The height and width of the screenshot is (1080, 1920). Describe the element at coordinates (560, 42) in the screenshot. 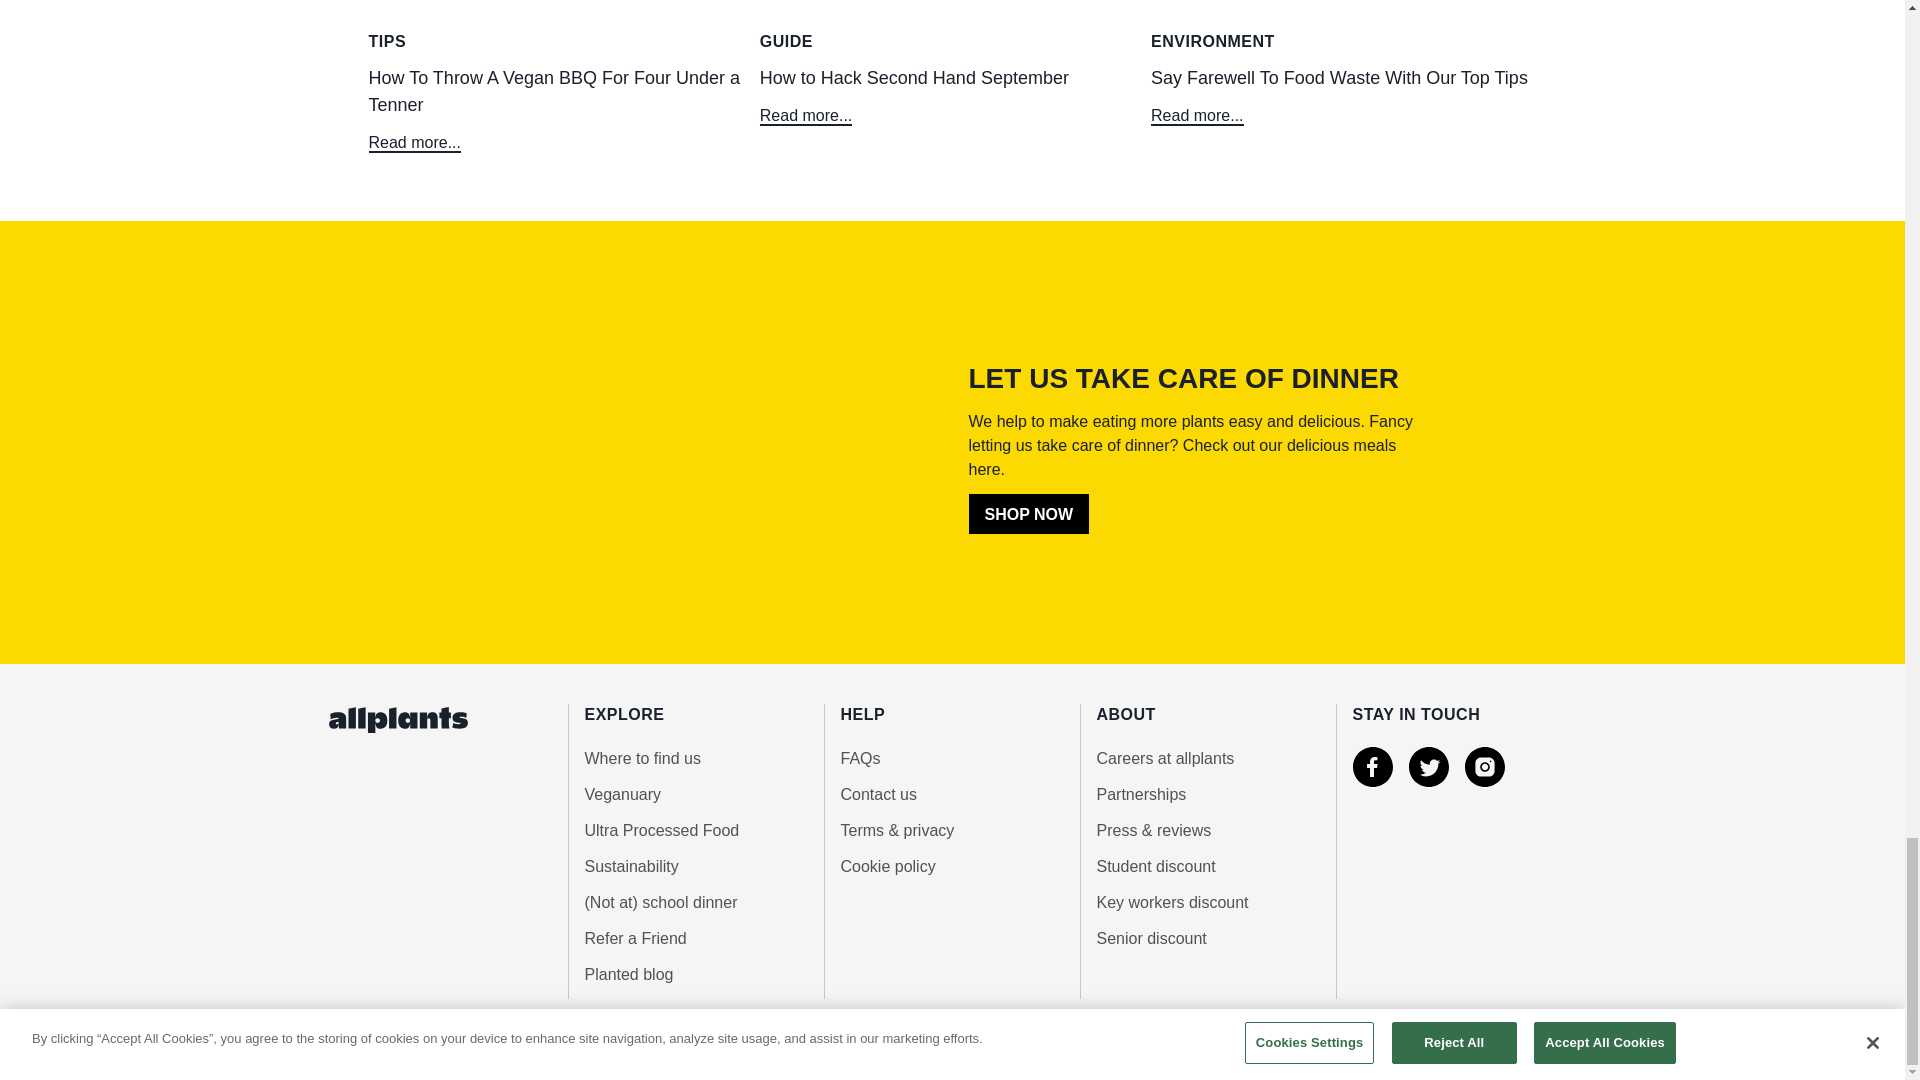

I see `TIPS` at that location.